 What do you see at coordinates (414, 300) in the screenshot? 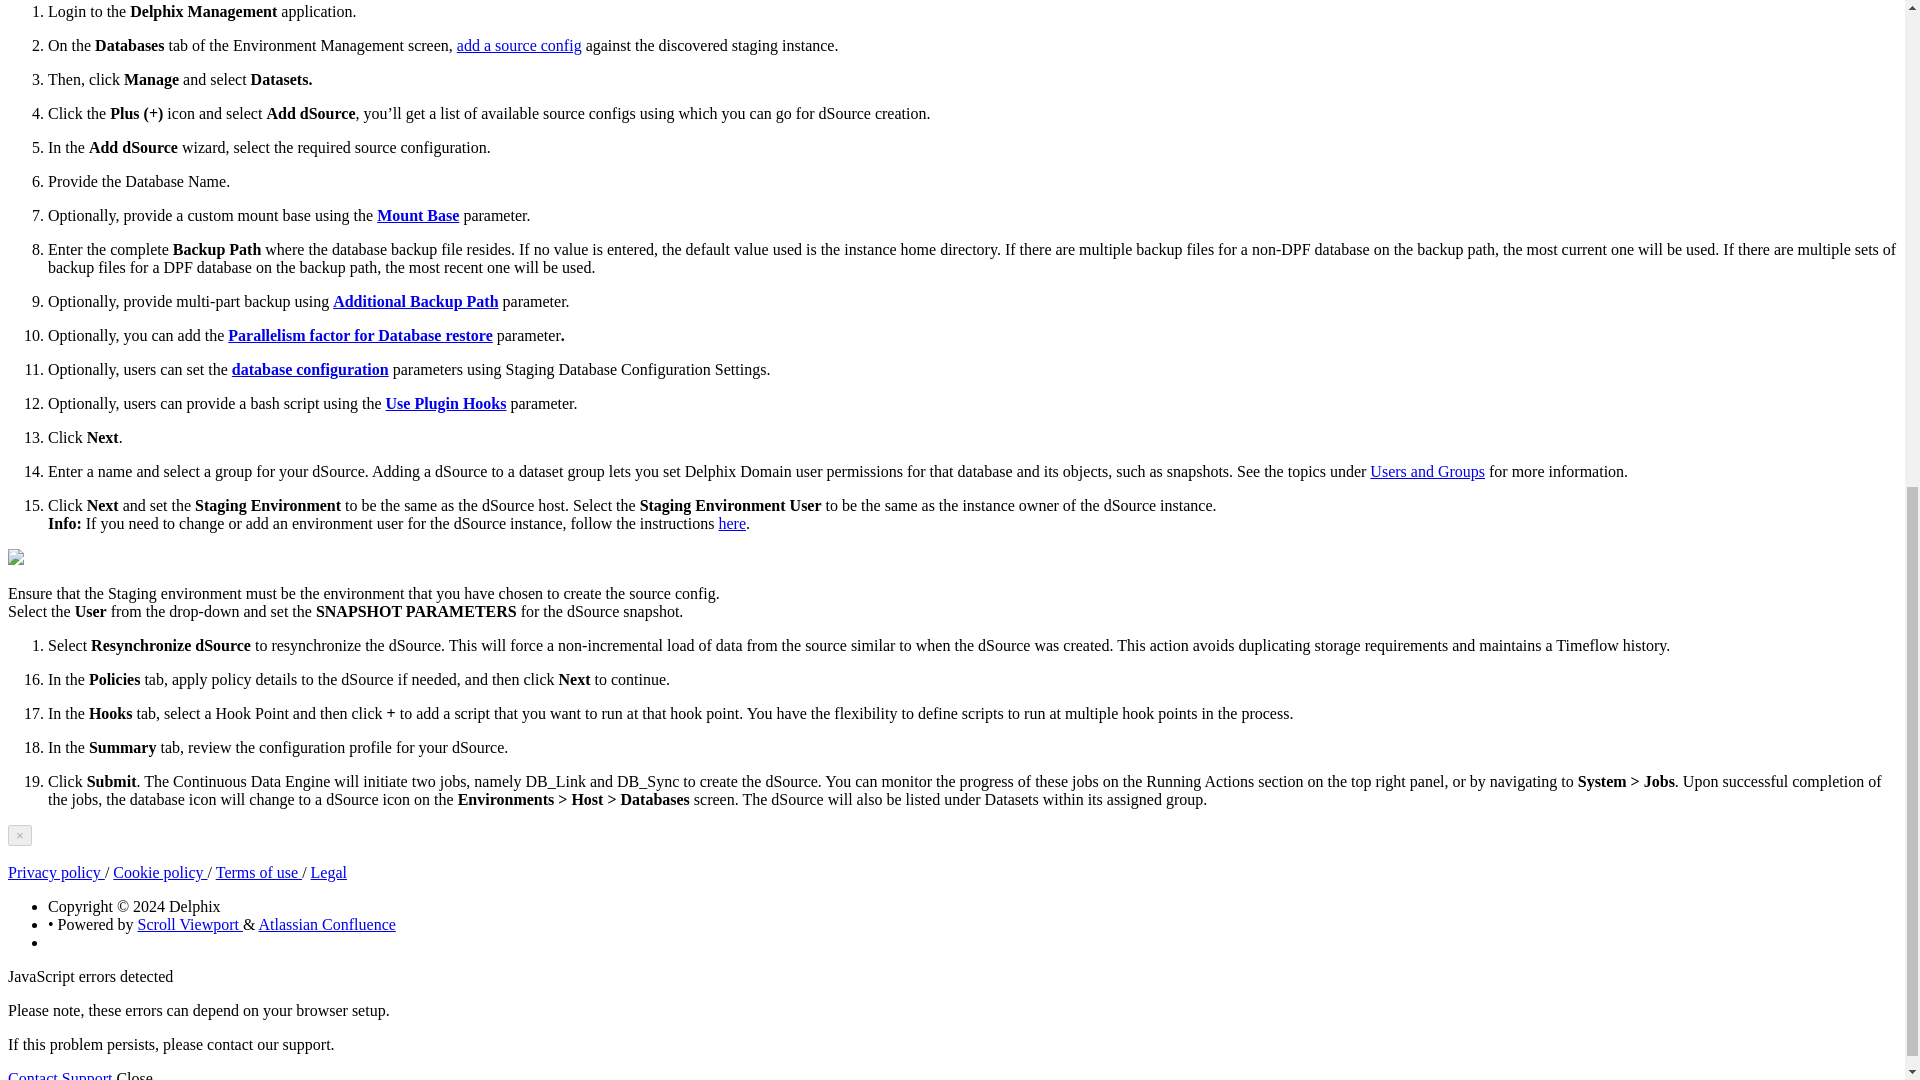
I see `Additional Backup Path` at bounding box center [414, 300].